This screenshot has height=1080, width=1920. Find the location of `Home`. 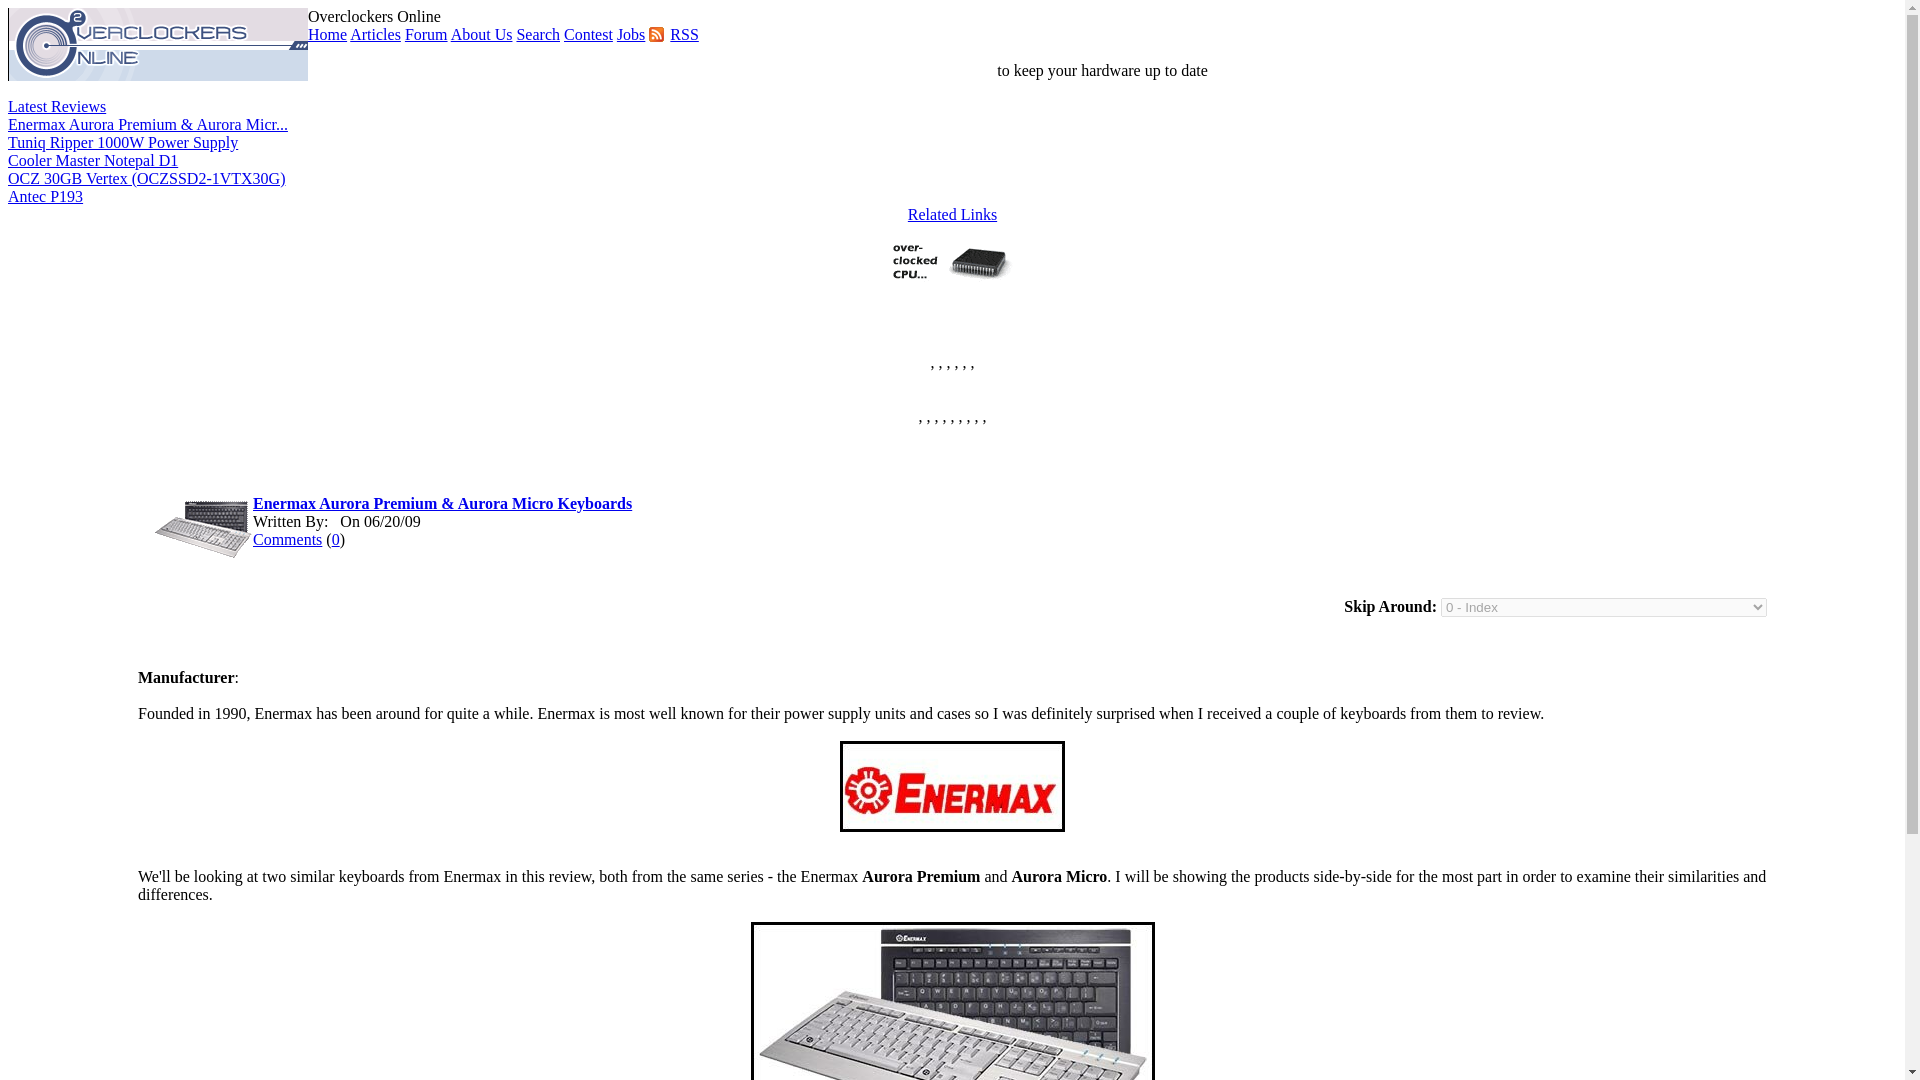

Home is located at coordinates (327, 34).